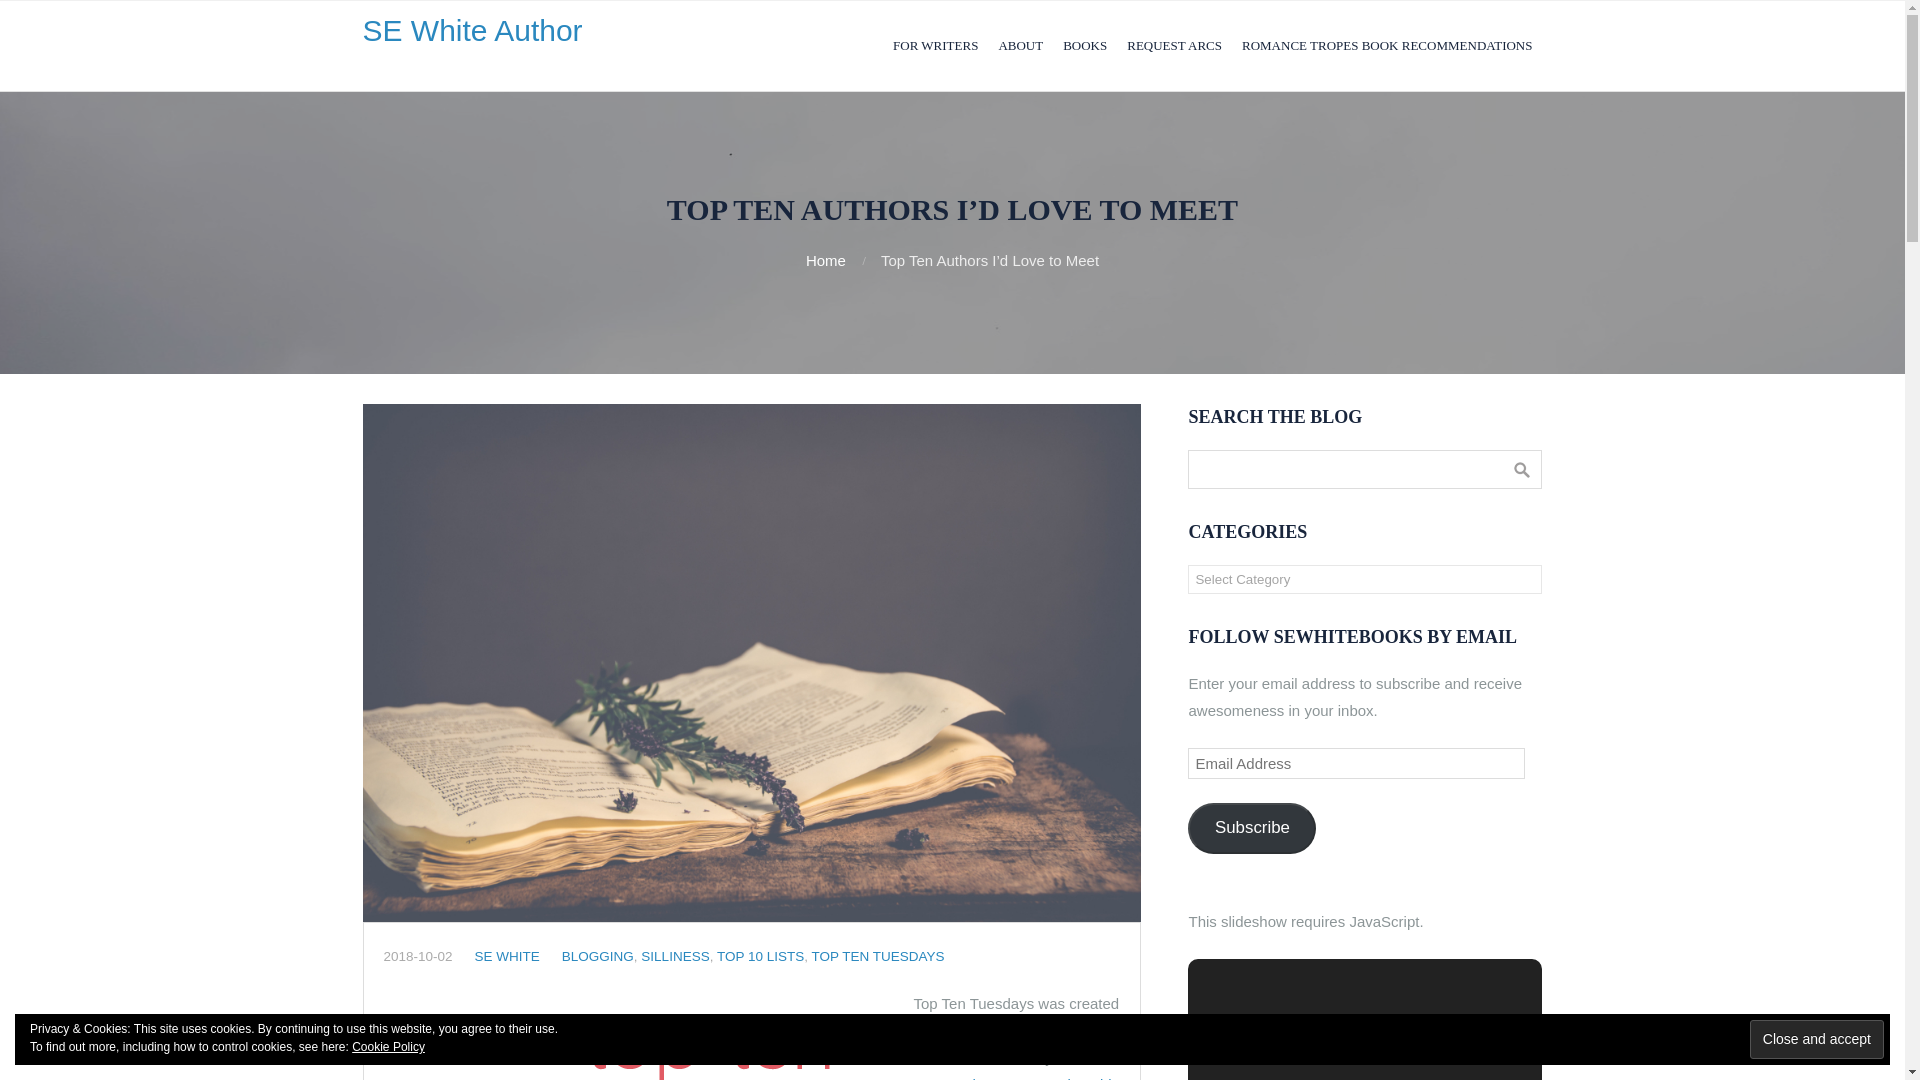  I want to click on BOOKS, so click(1084, 46).